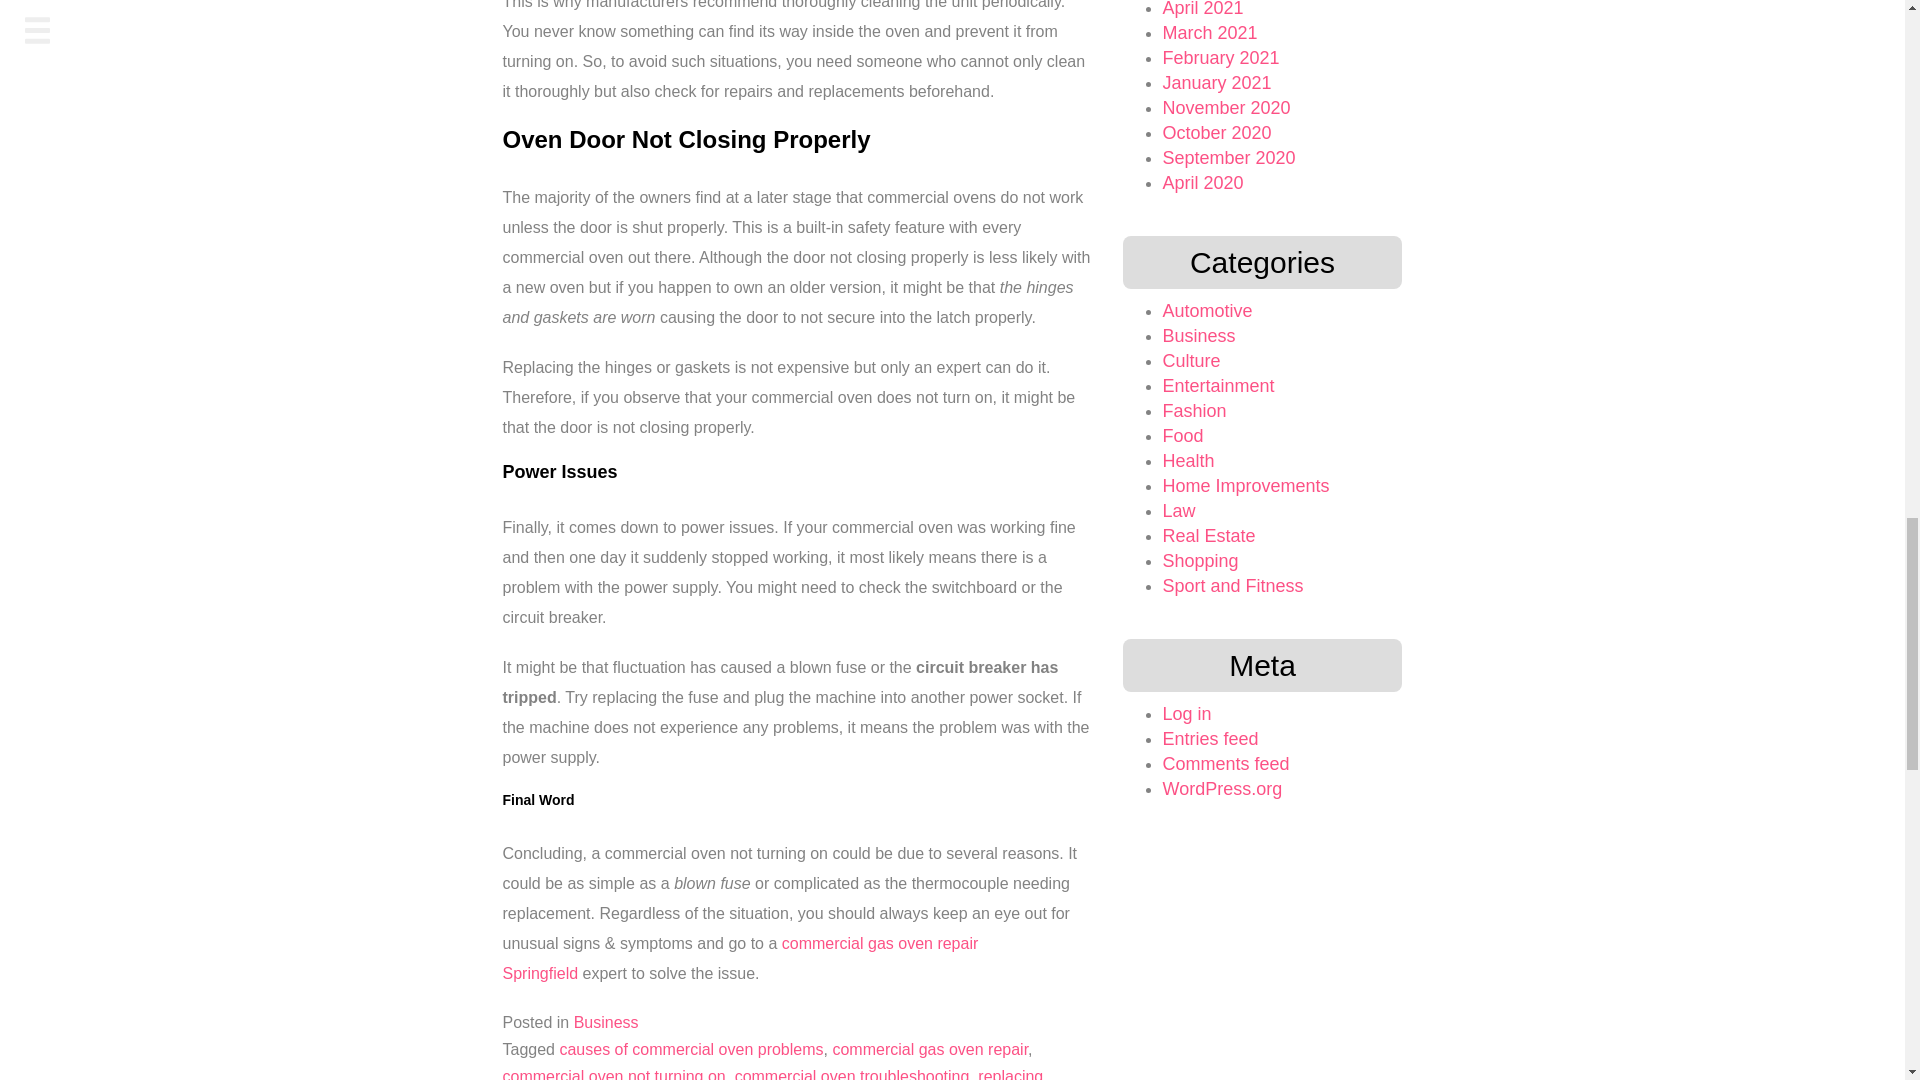  Describe the element at coordinates (606, 1022) in the screenshot. I see `Business` at that location.